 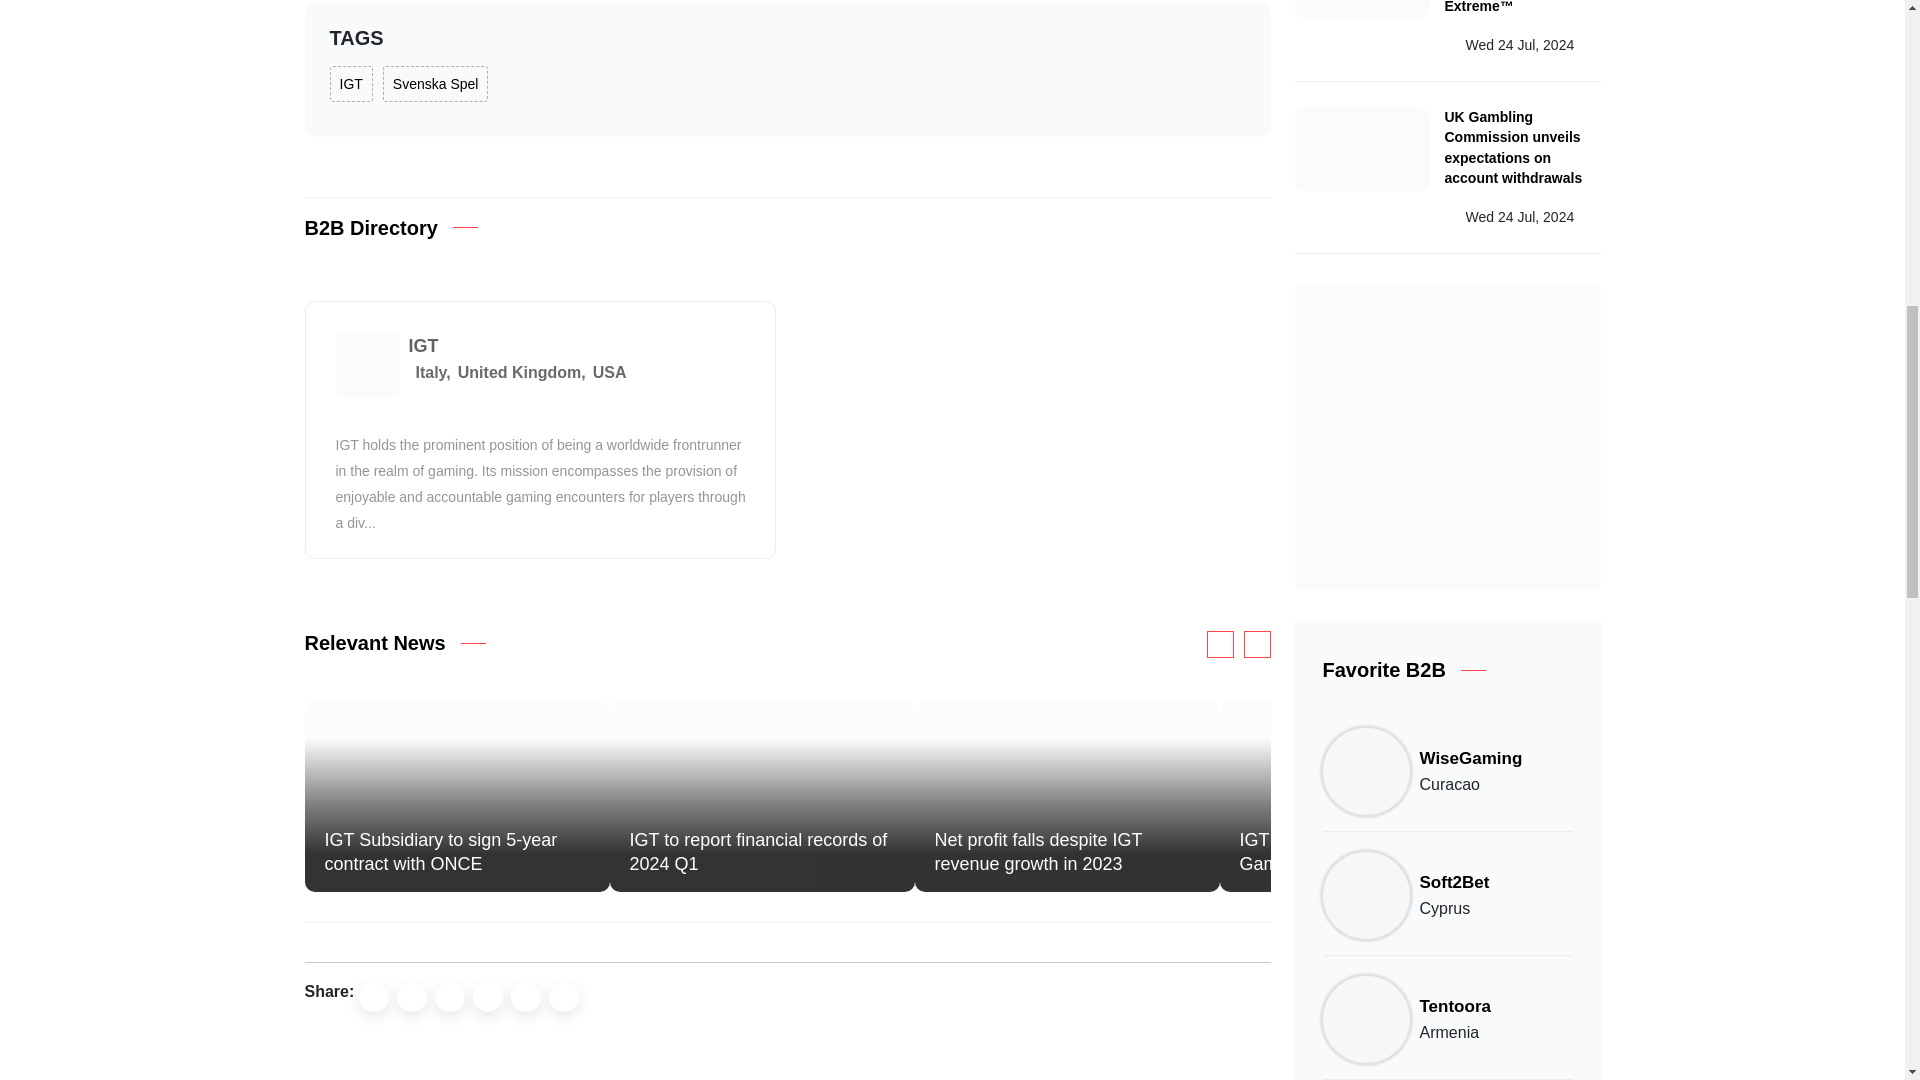 I want to click on IGT, so click(x=422, y=346).